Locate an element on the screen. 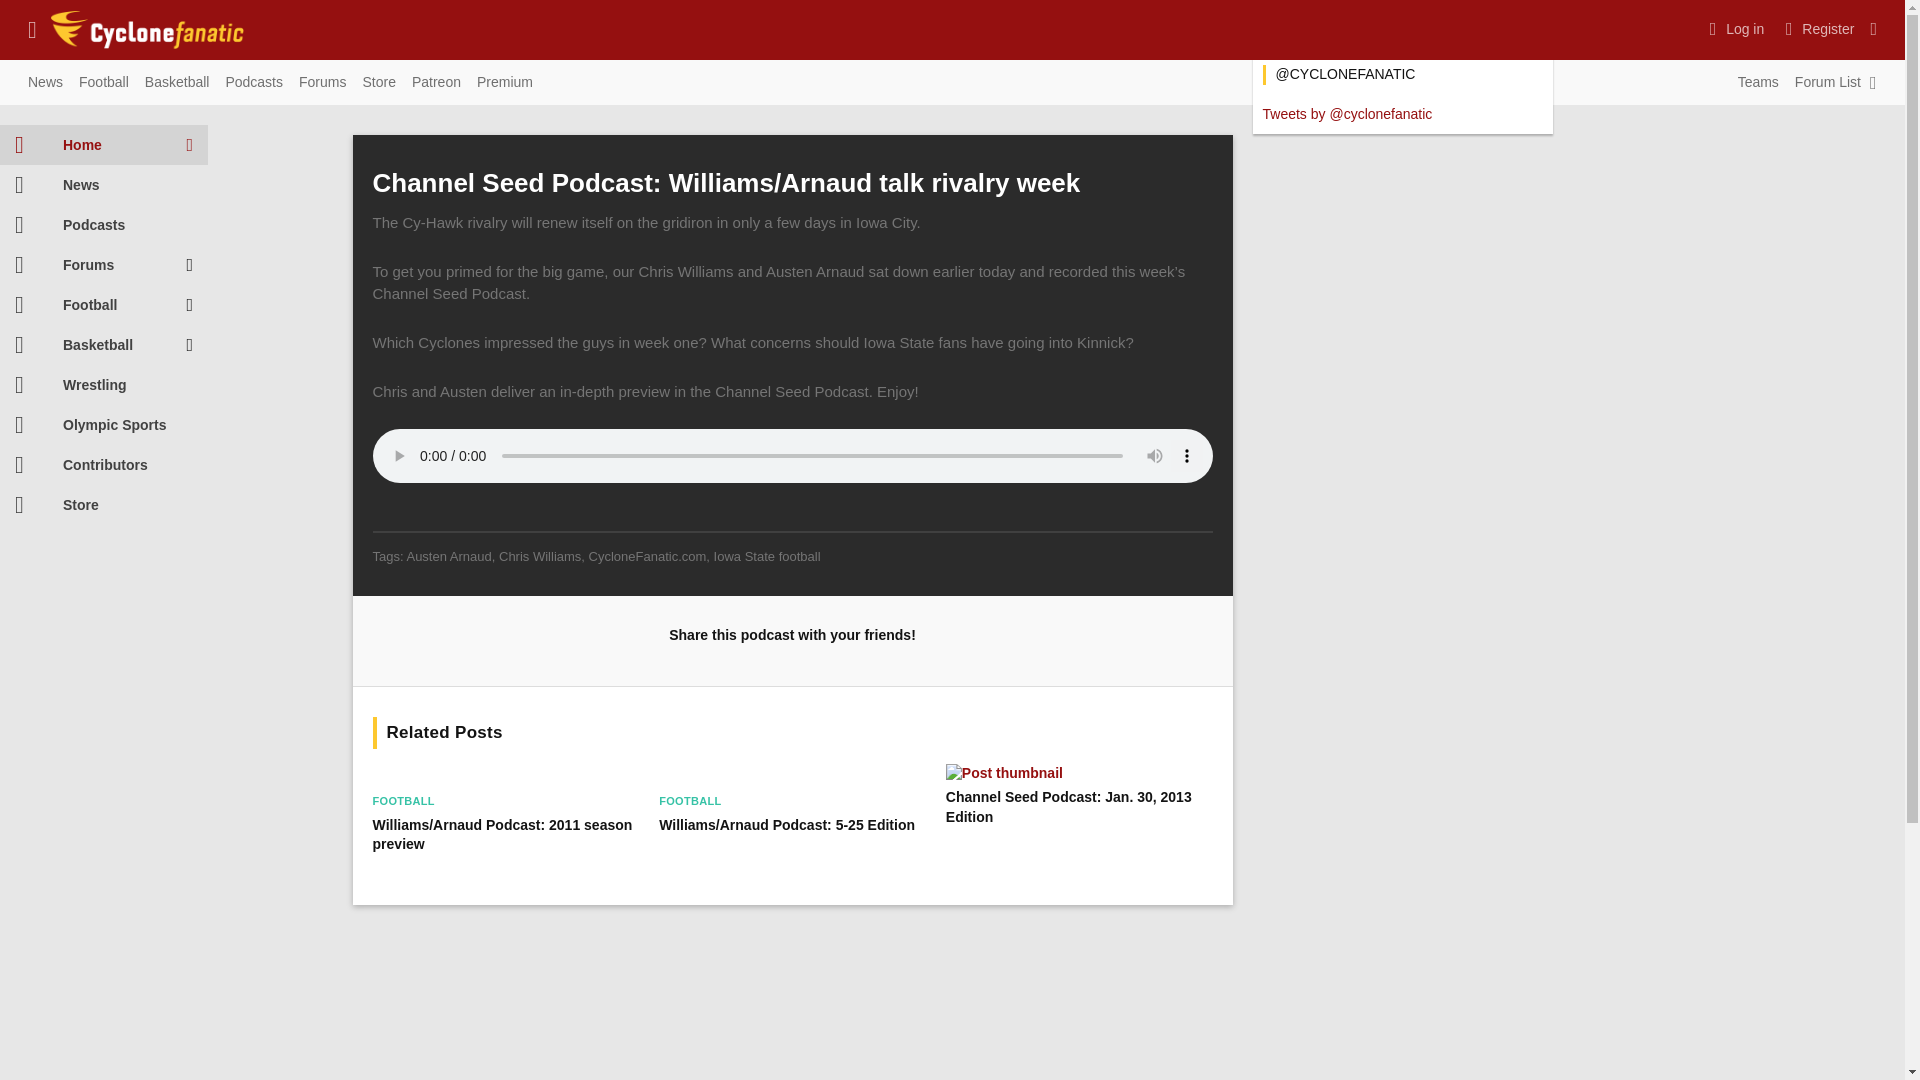 The image size is (1920, 1080). Basketball is located at coordinates (177, 83).